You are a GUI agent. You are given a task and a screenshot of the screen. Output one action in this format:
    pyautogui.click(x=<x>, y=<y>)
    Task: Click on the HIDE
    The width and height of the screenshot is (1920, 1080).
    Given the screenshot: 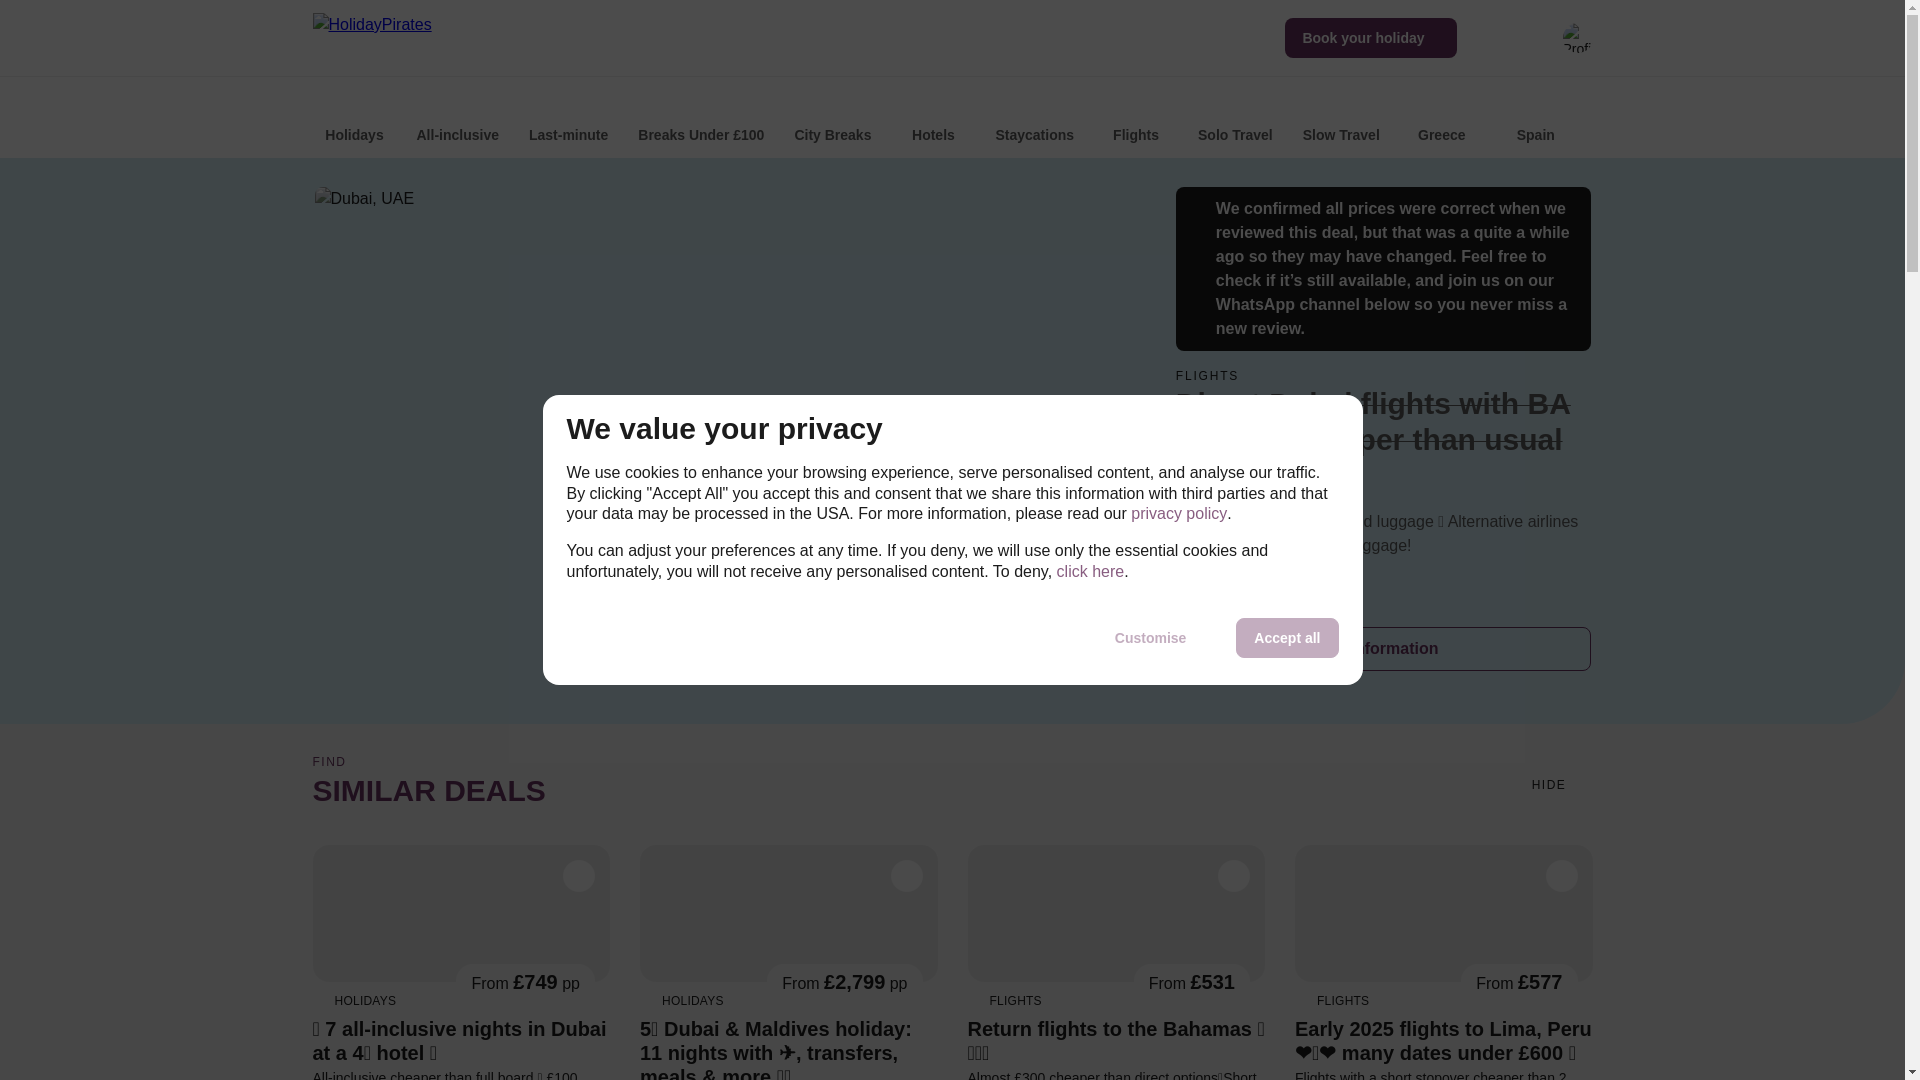 What is the action you would take?
    pyautogui.click(x=1560, y=784)
    